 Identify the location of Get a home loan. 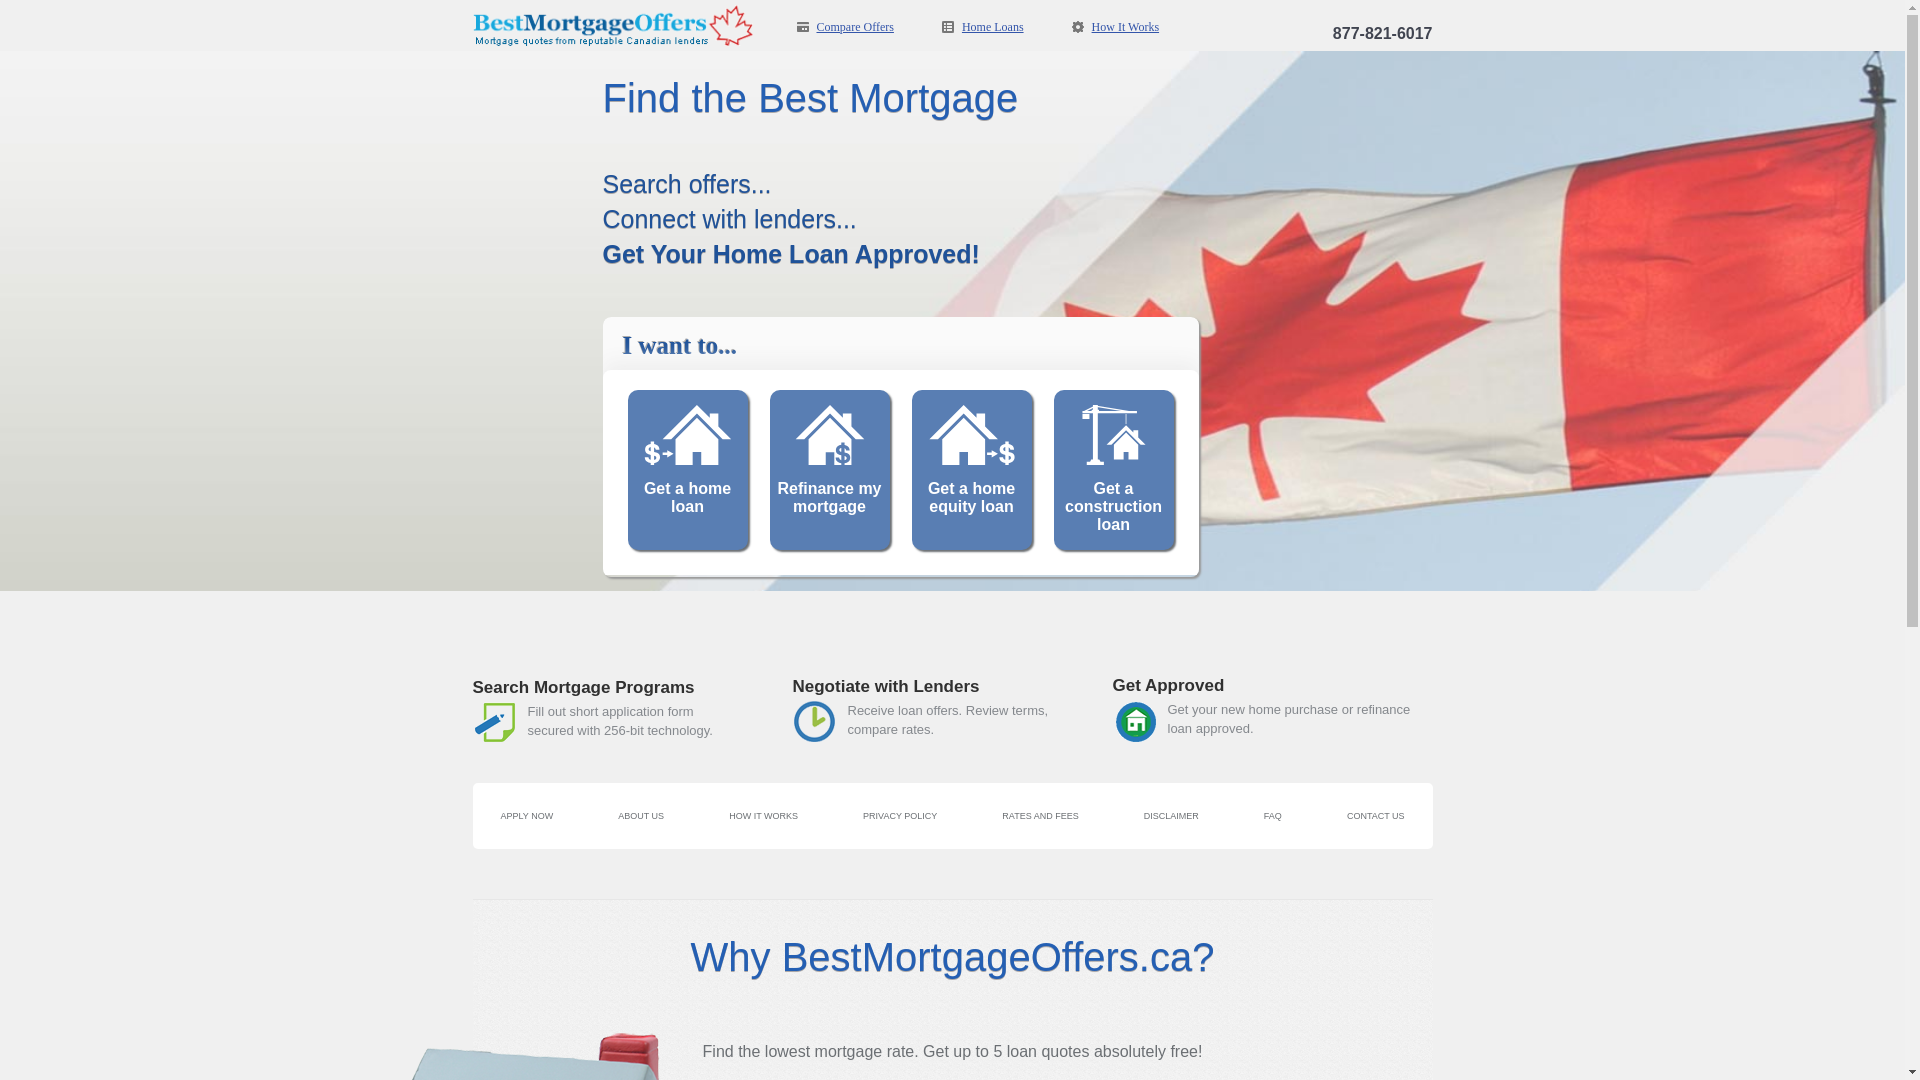
(687, 470).